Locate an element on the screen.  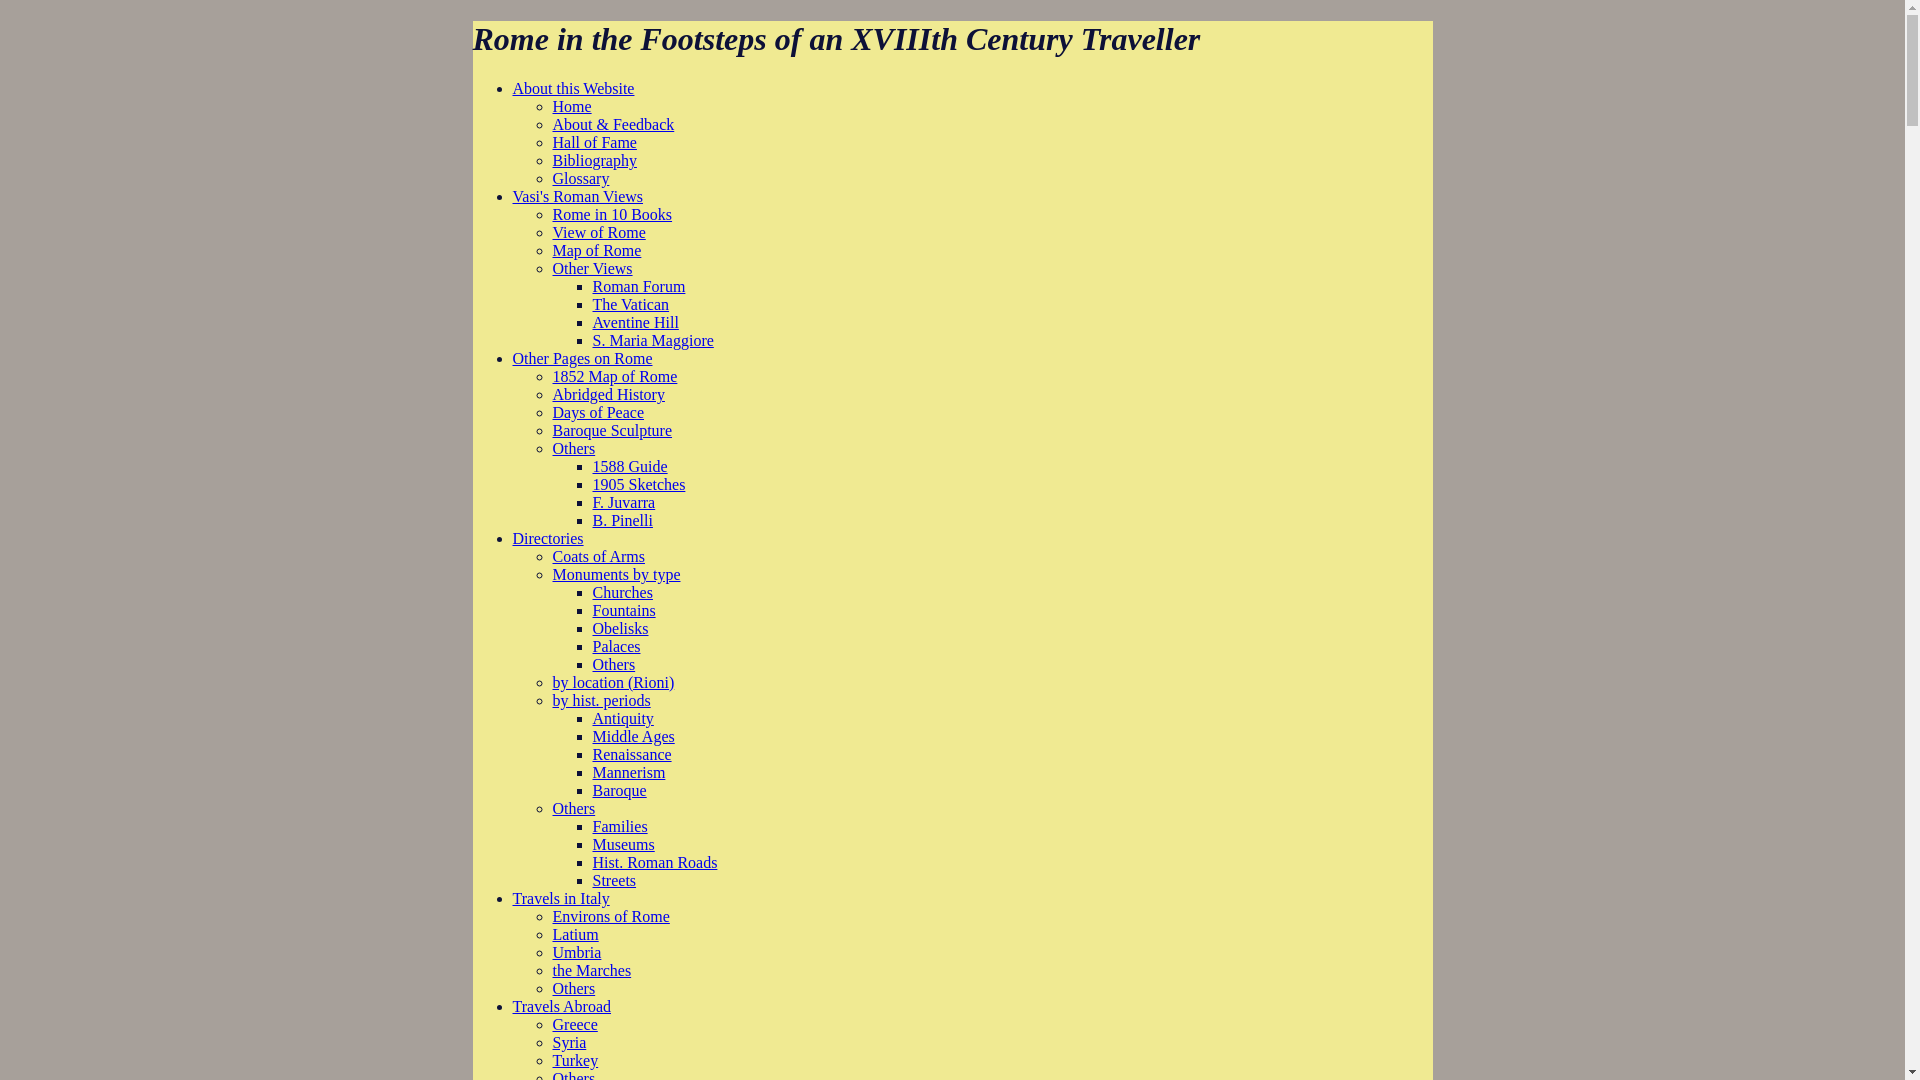
The Vatican is located at coordinates (630, 304).